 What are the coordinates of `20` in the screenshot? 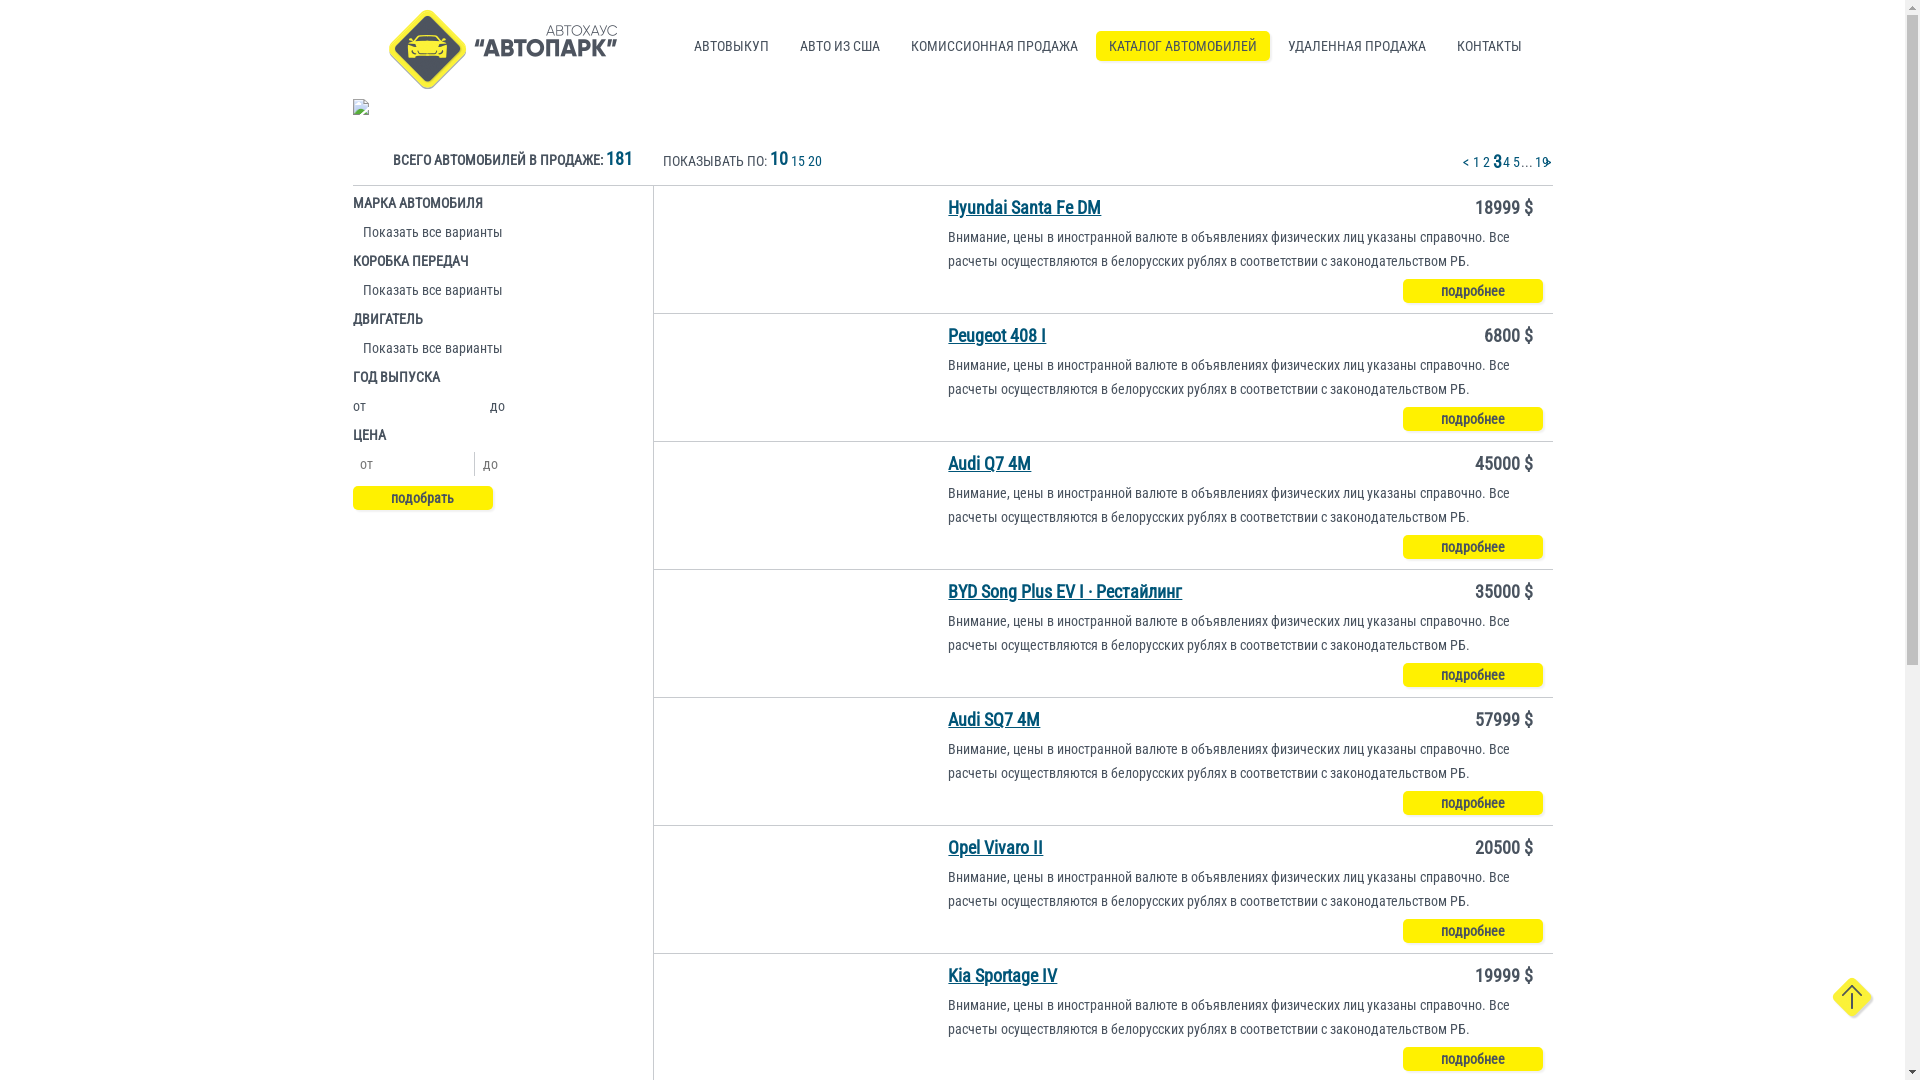 It's located at (815, 160).